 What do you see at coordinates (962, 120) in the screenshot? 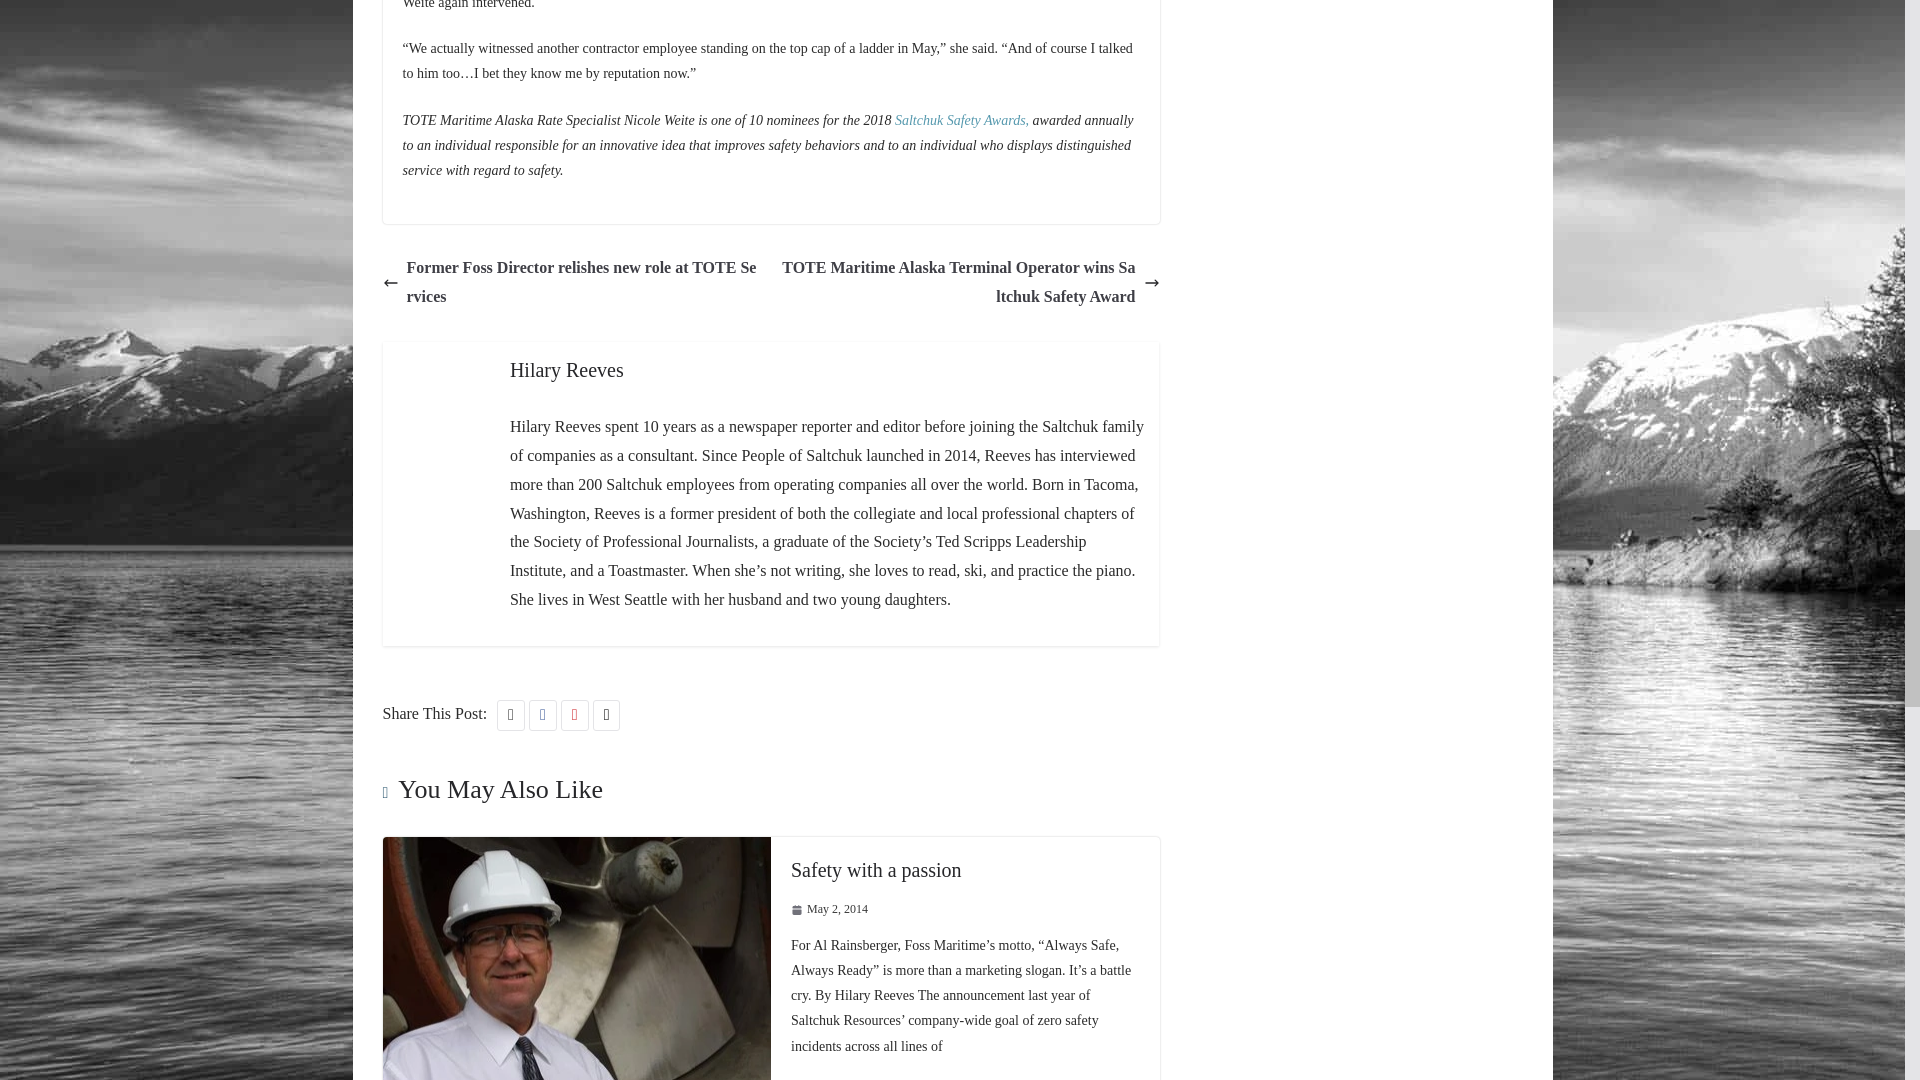
I see `Saltchuk Safety Awards,` at bounding box center [962, 120].